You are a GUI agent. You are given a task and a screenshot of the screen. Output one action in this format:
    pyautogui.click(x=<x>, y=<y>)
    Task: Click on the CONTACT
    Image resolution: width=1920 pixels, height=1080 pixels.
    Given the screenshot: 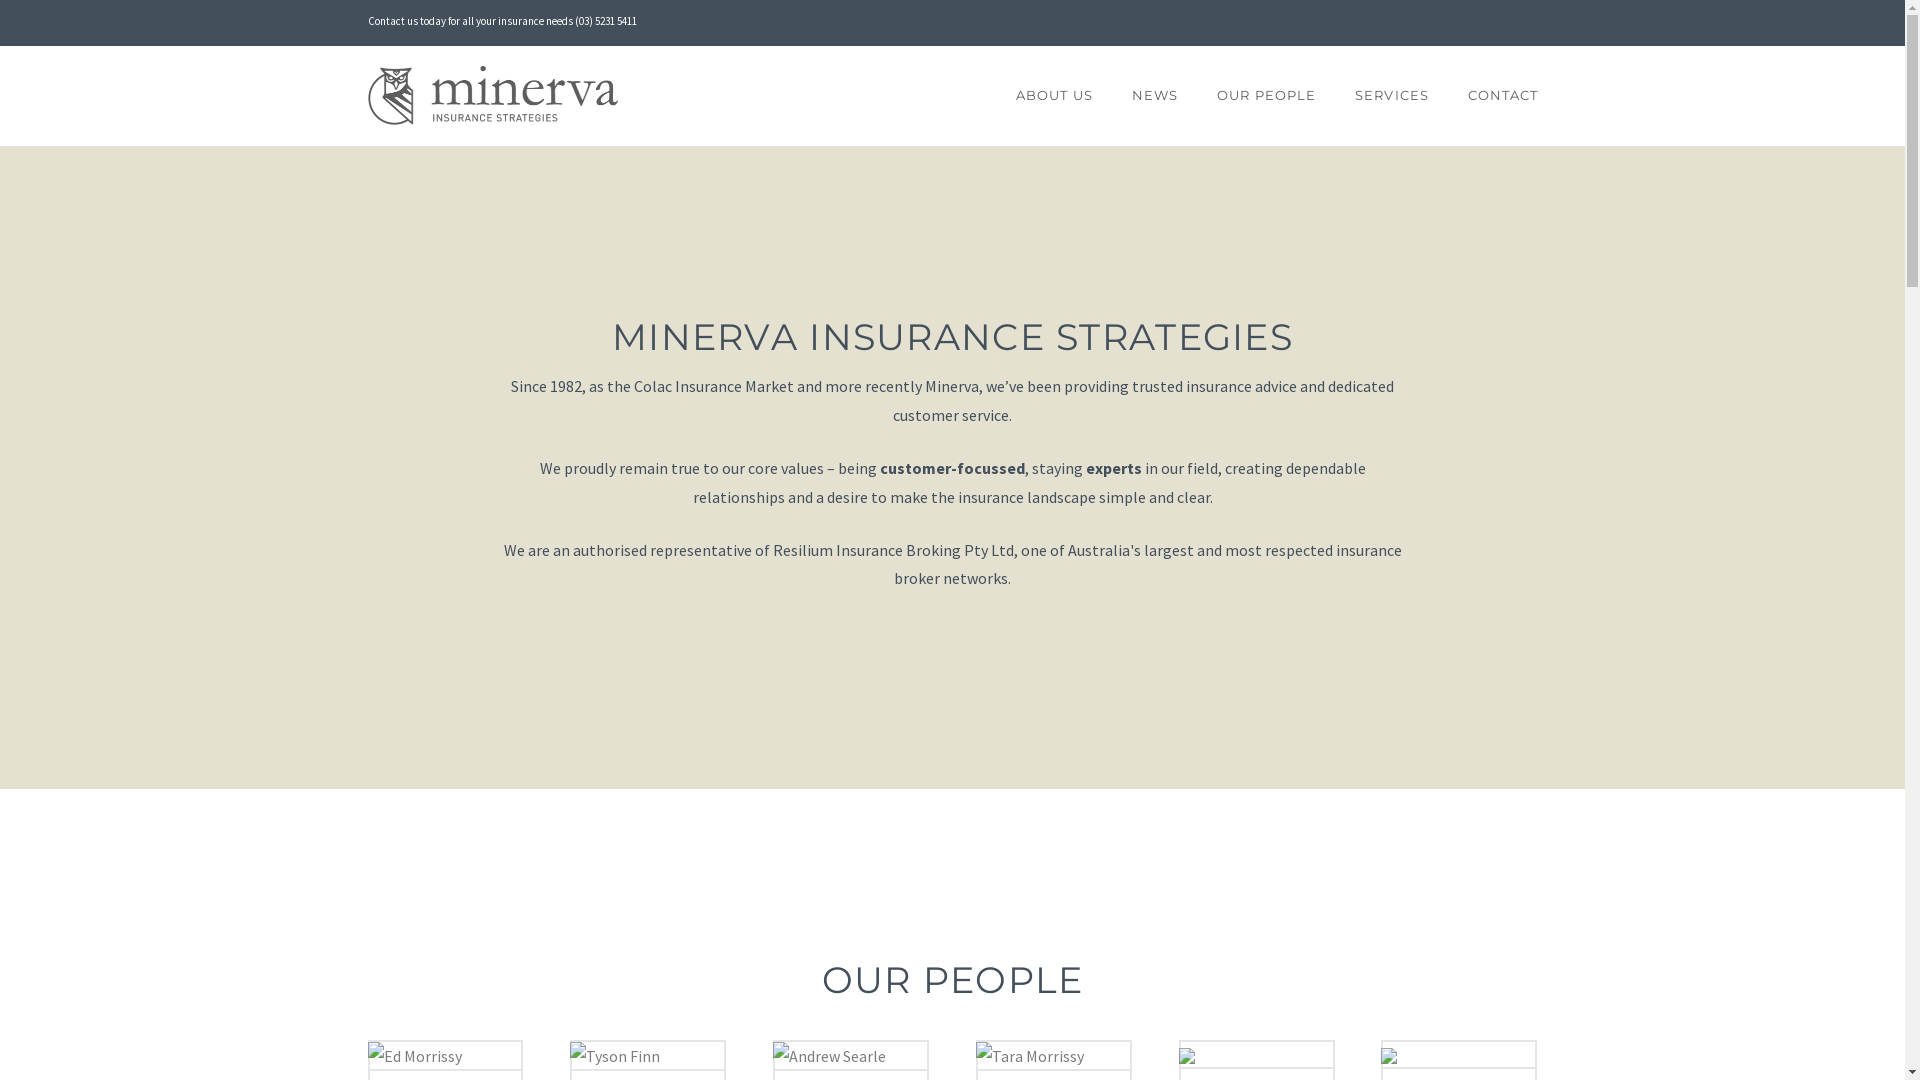 What is the action you would take?
    pyautogui.click(x=1493, y=96)
    